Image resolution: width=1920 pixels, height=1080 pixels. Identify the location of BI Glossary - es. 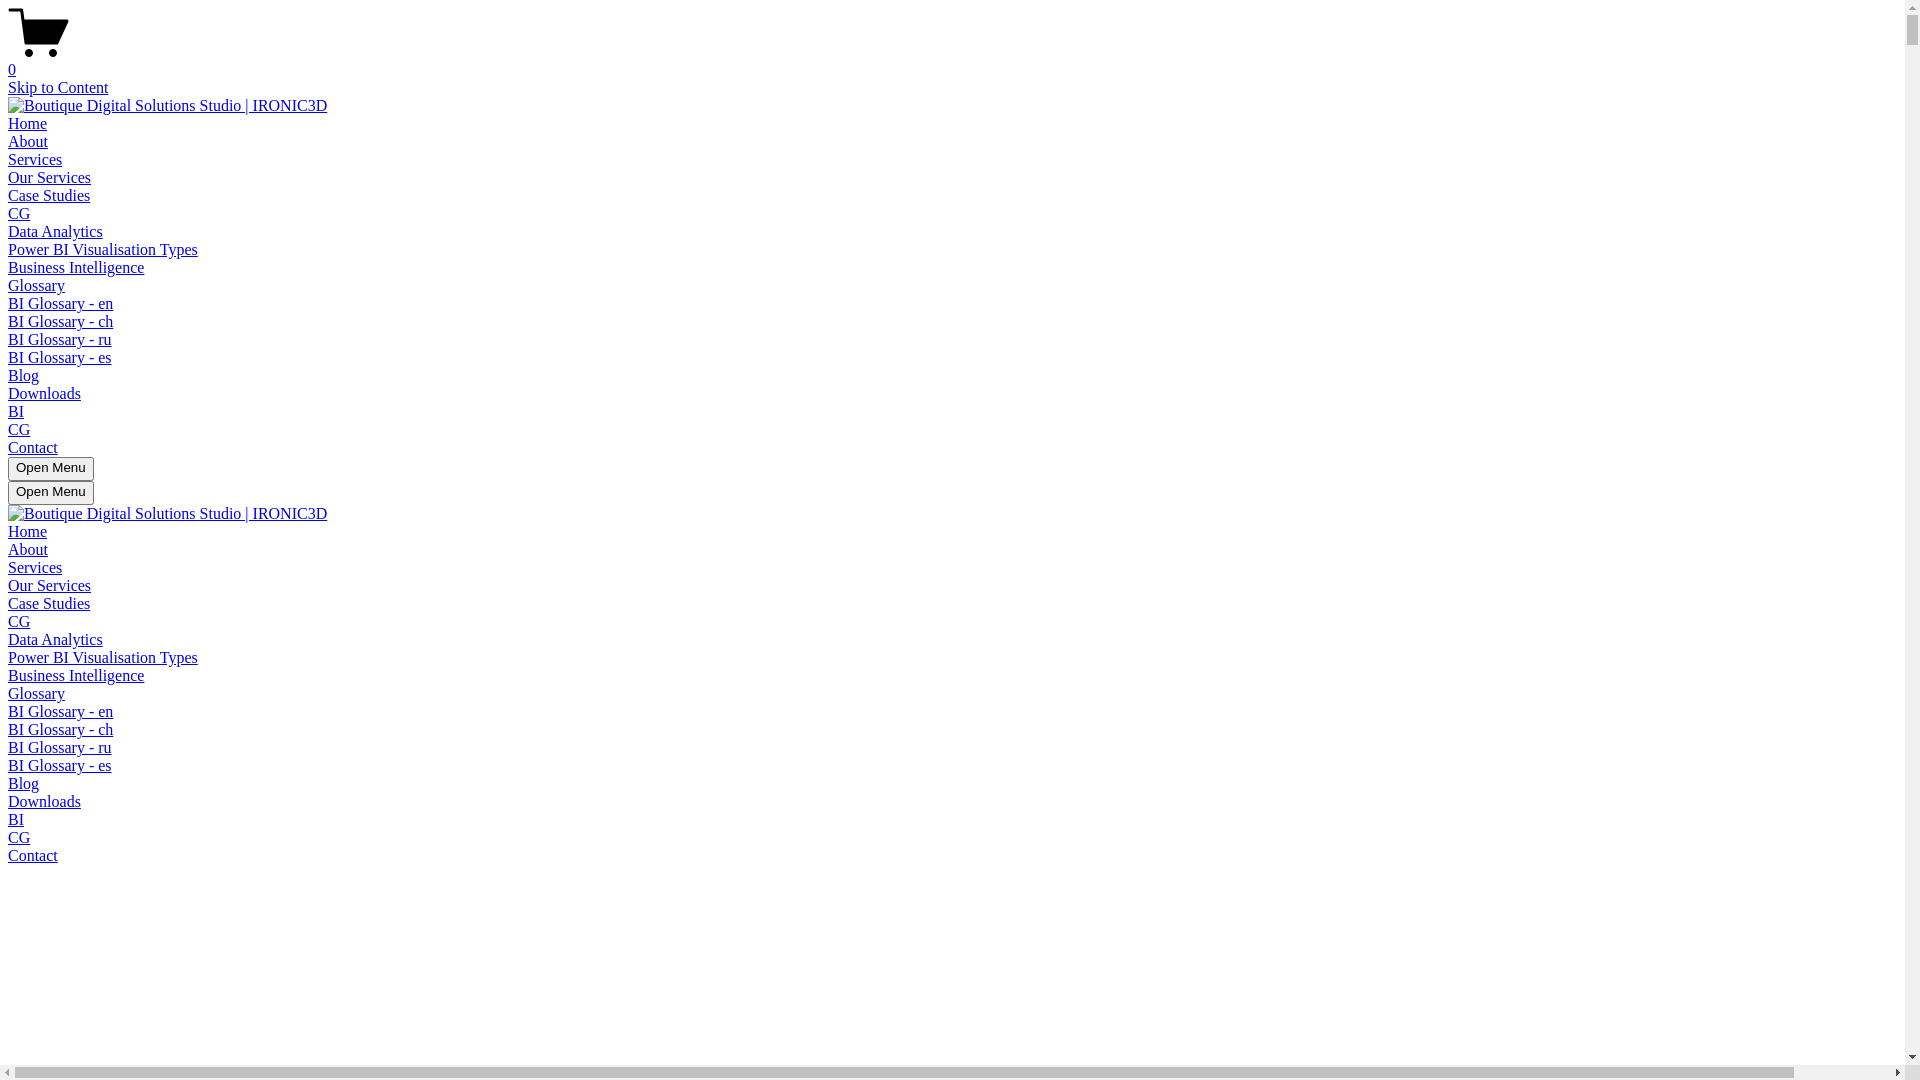
(60, 766).